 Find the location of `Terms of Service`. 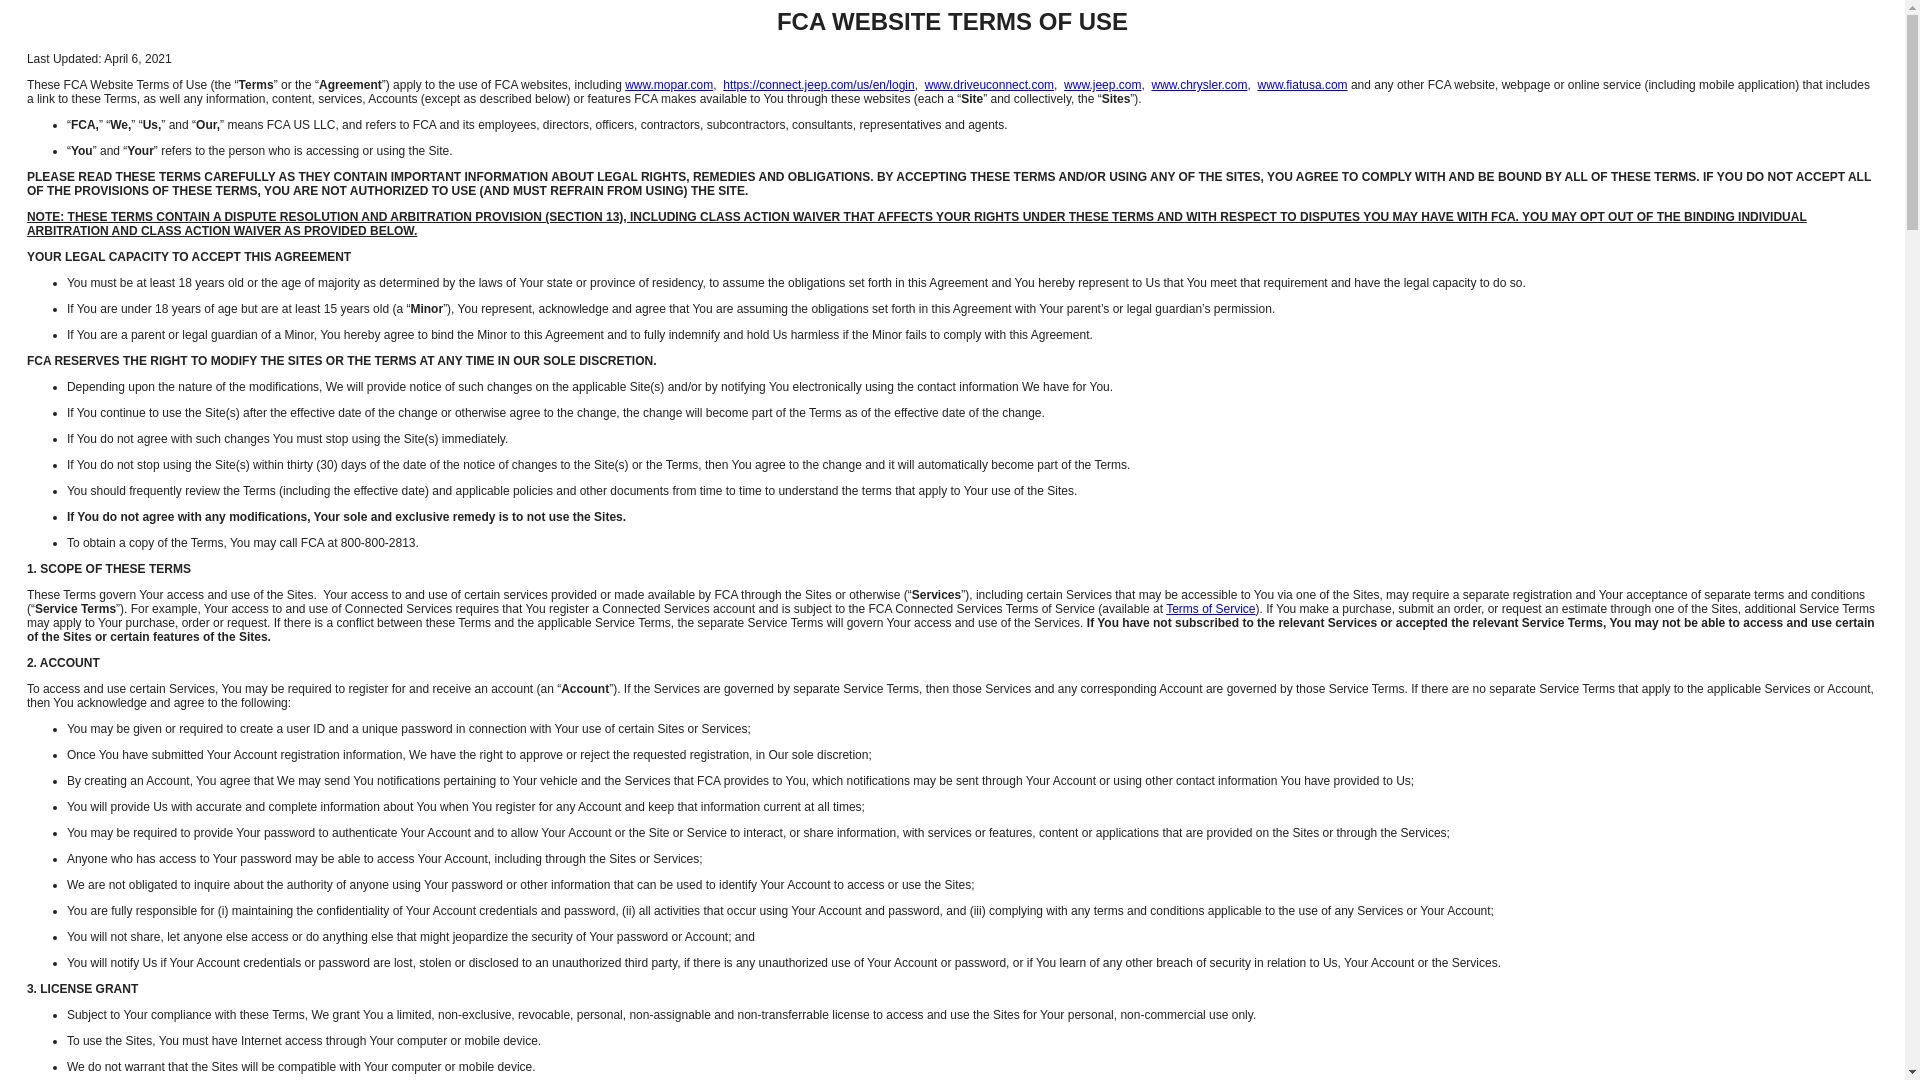

Terms of Service is located at coordinates (1210, 608).